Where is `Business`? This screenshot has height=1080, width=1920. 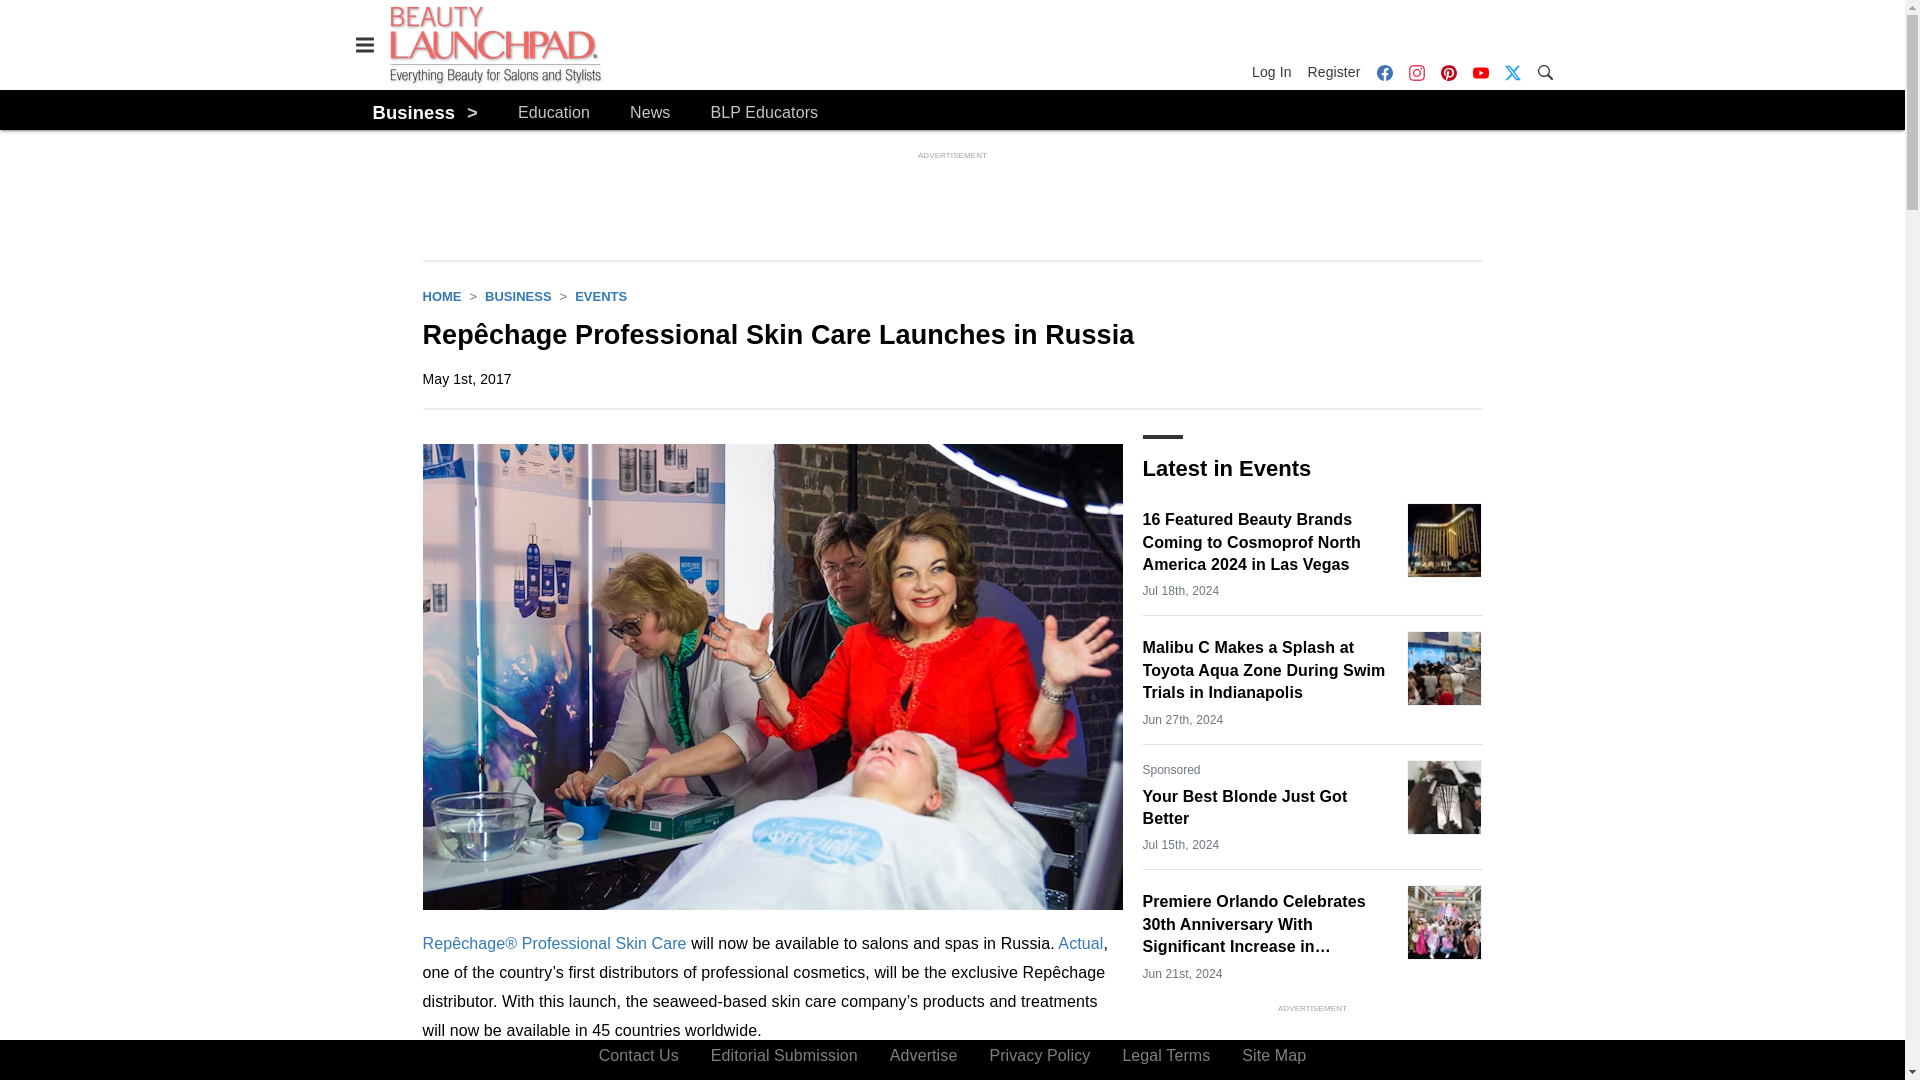
Business is located at coordinates (518, 296).